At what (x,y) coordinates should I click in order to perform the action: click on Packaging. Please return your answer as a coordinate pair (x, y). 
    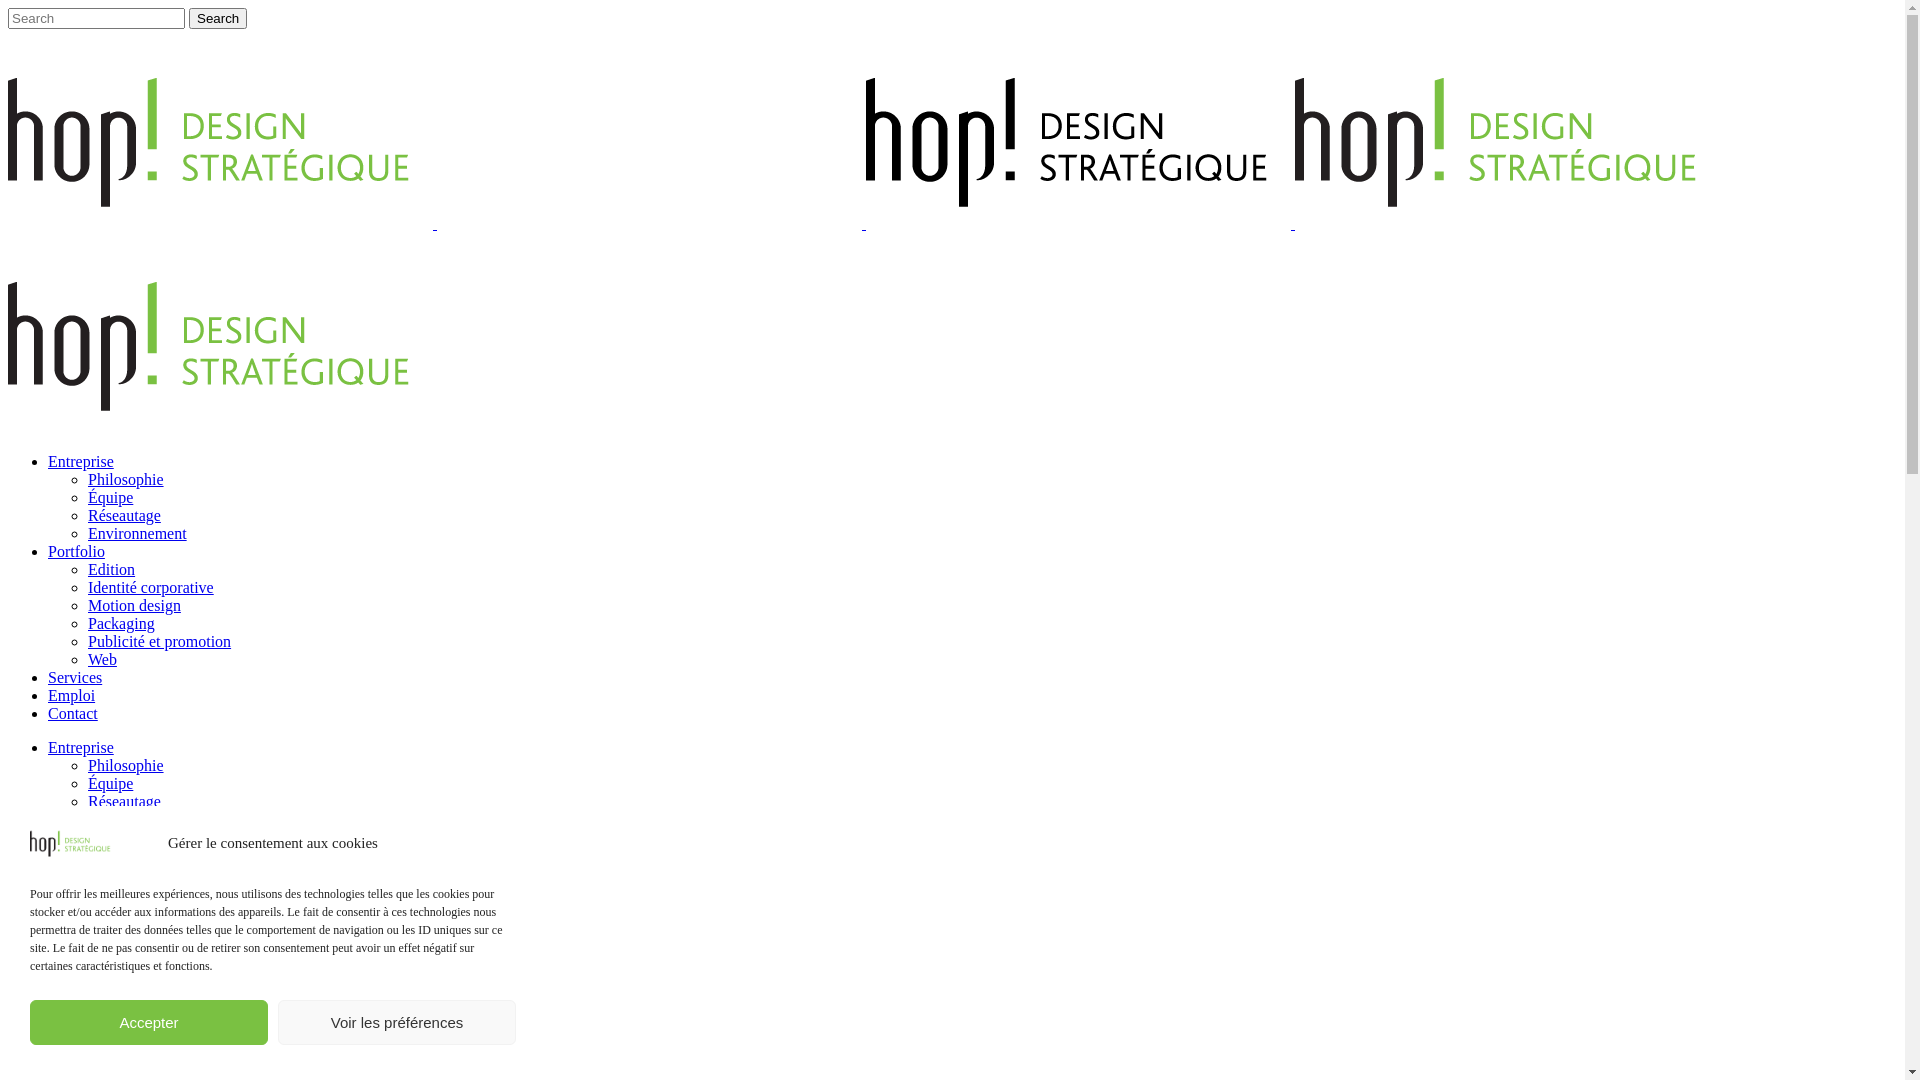
    Looking at the image, I should click on (122, 910).